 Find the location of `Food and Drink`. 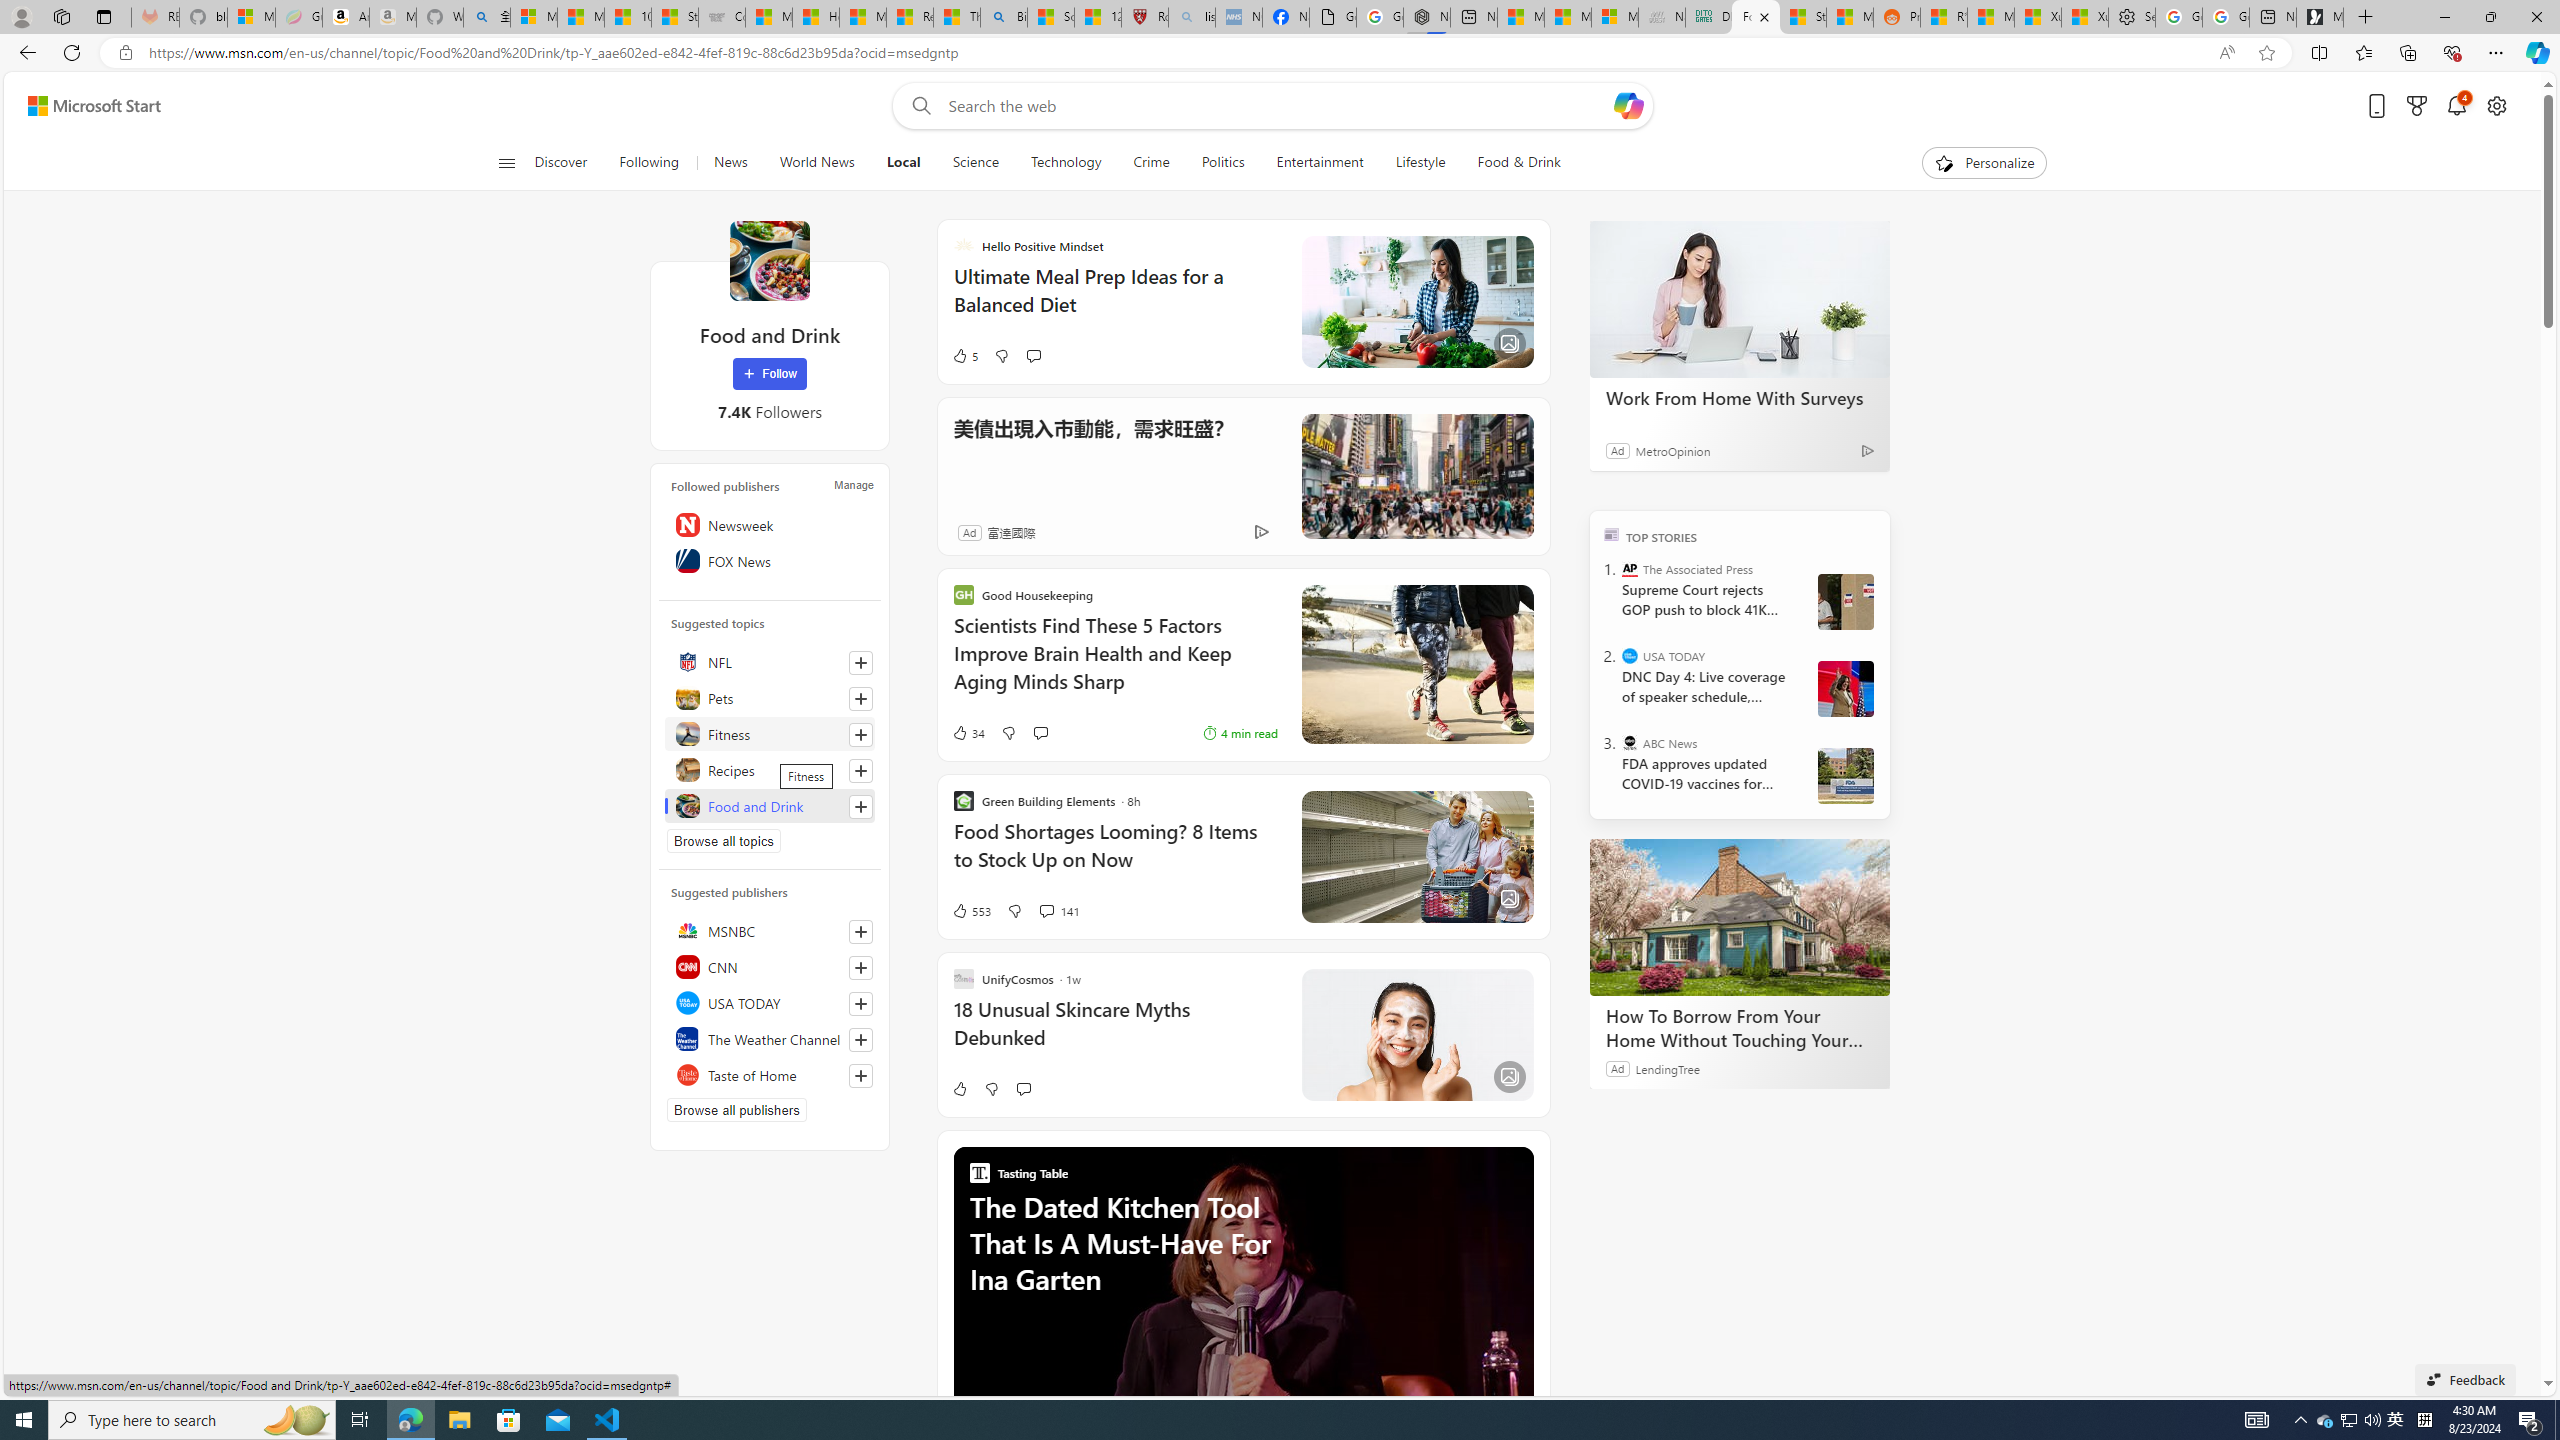

Food and Drink is located at coordinates (768, 260).